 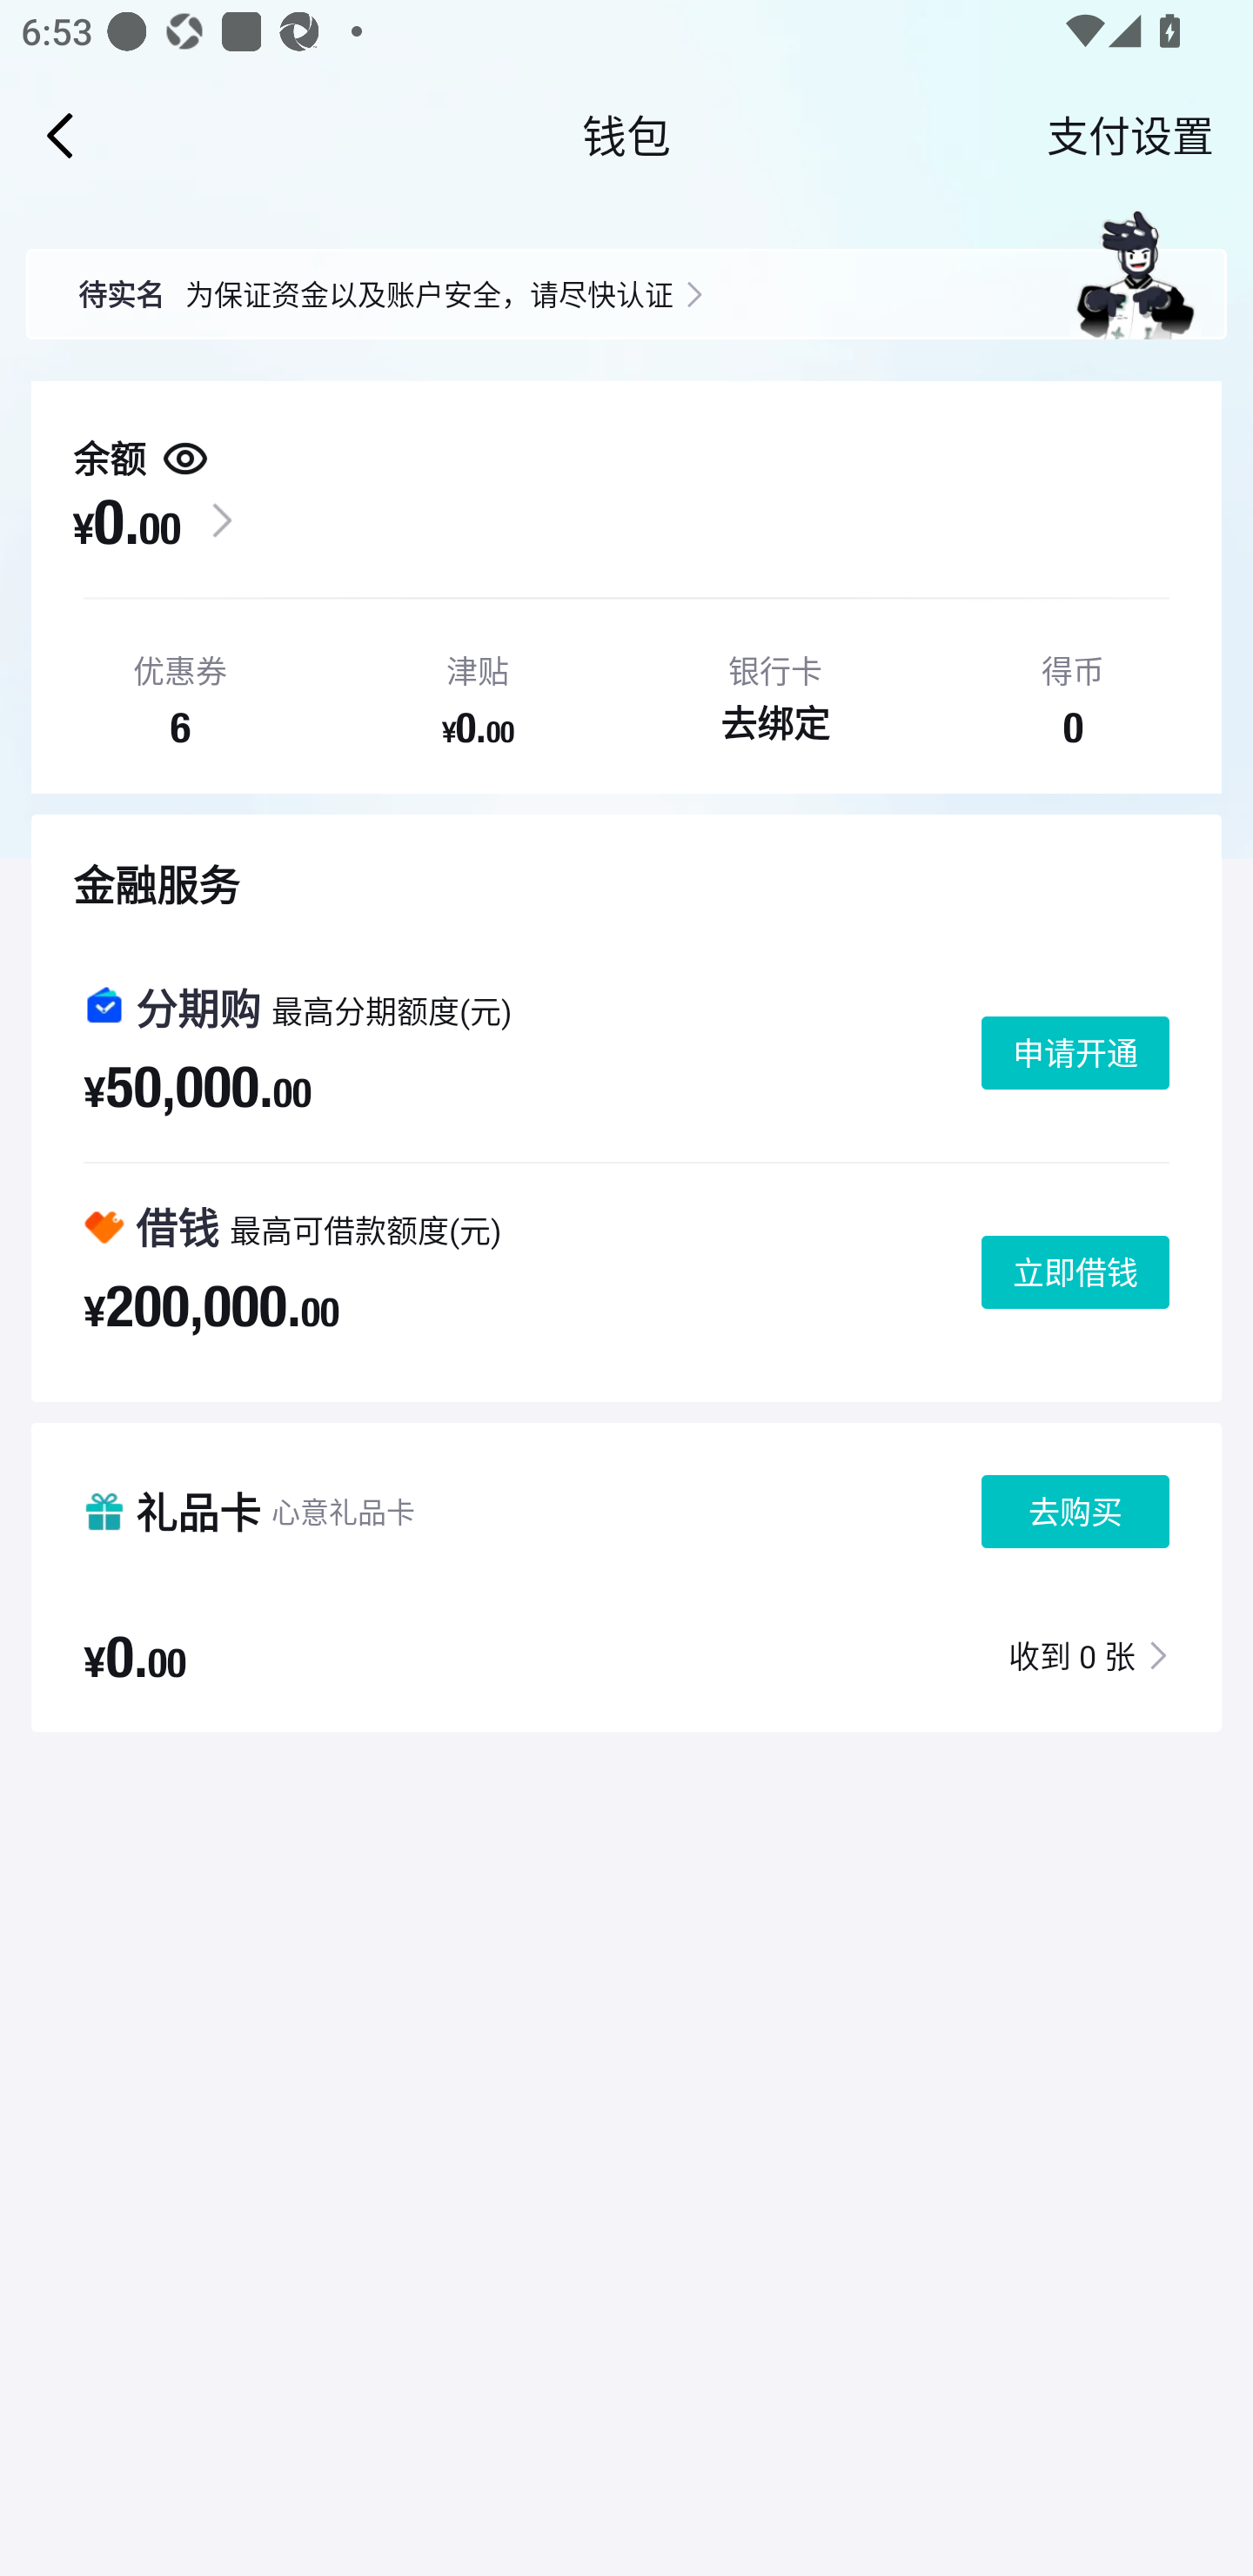 I want to click on 津贴 ¥0.00, so click(x=477, y=690).